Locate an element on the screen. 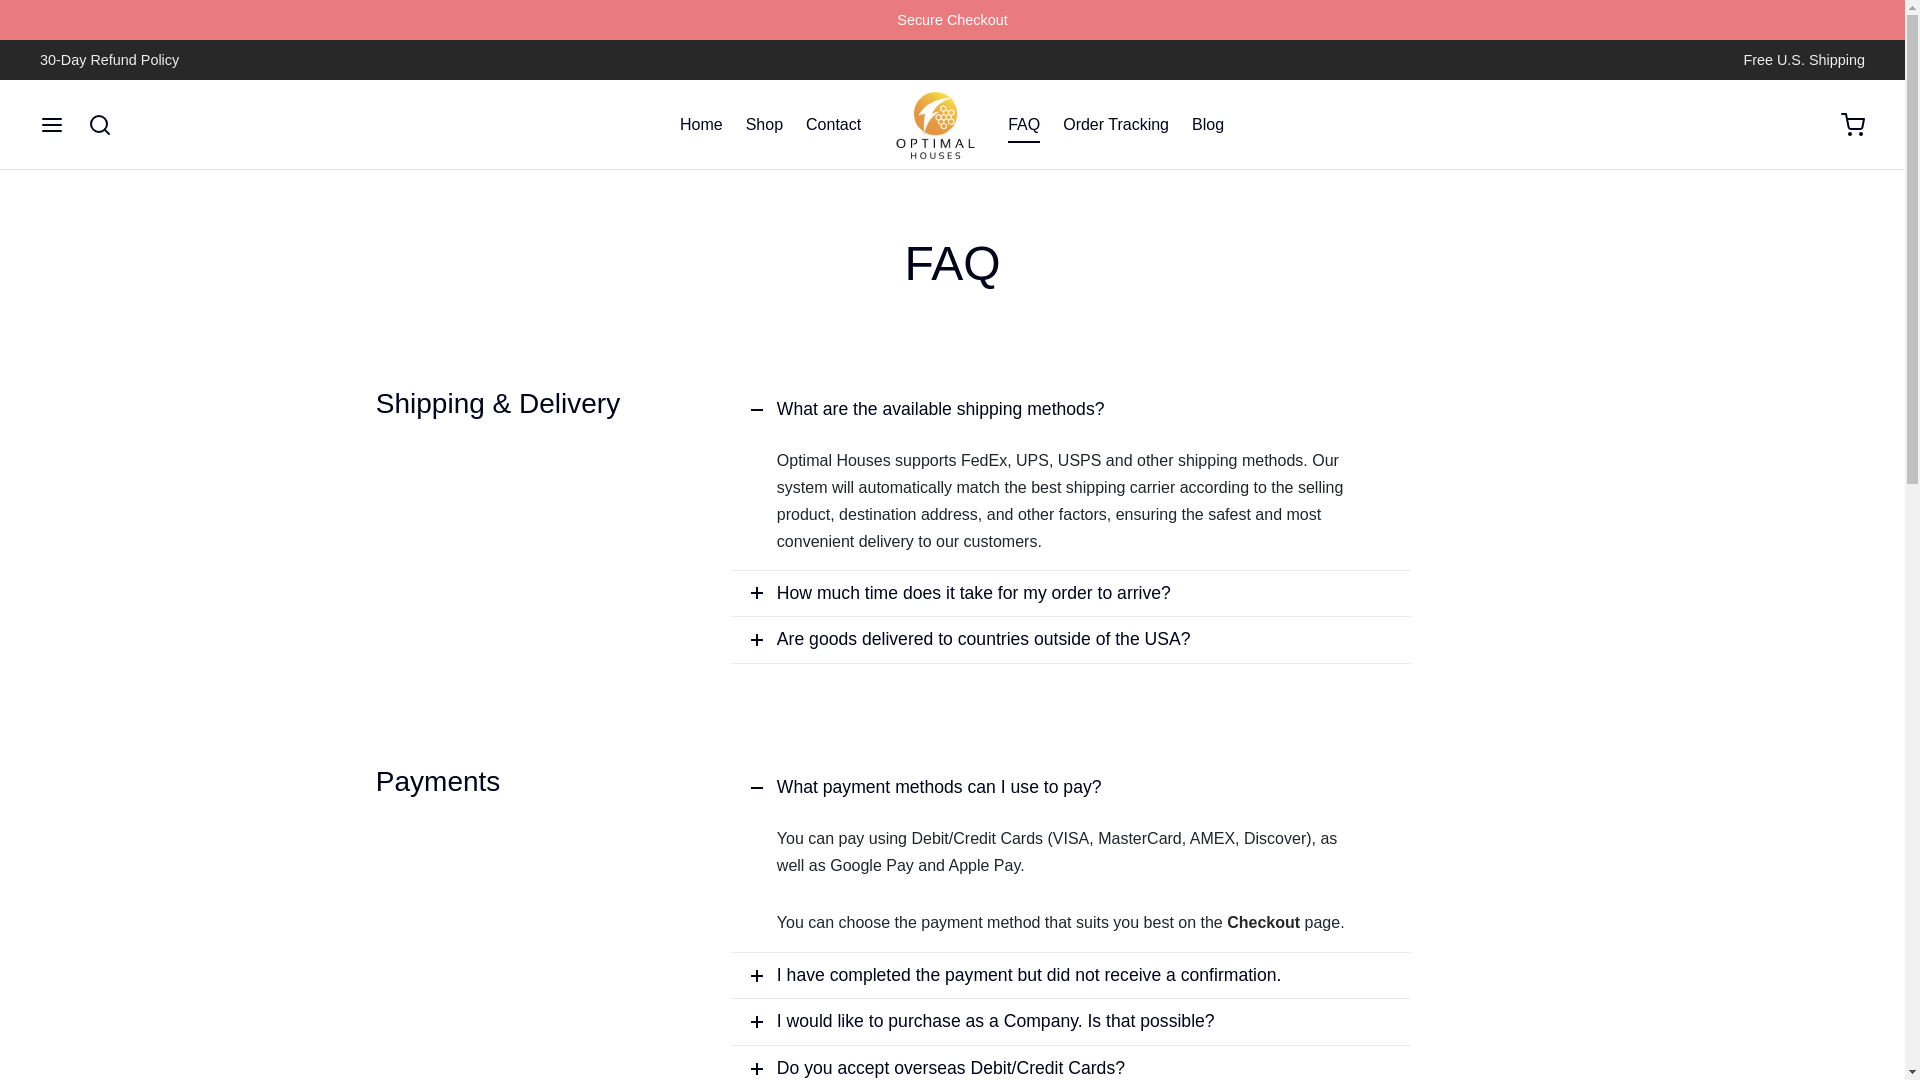  FAQ is located at coordinates (1024, 124).